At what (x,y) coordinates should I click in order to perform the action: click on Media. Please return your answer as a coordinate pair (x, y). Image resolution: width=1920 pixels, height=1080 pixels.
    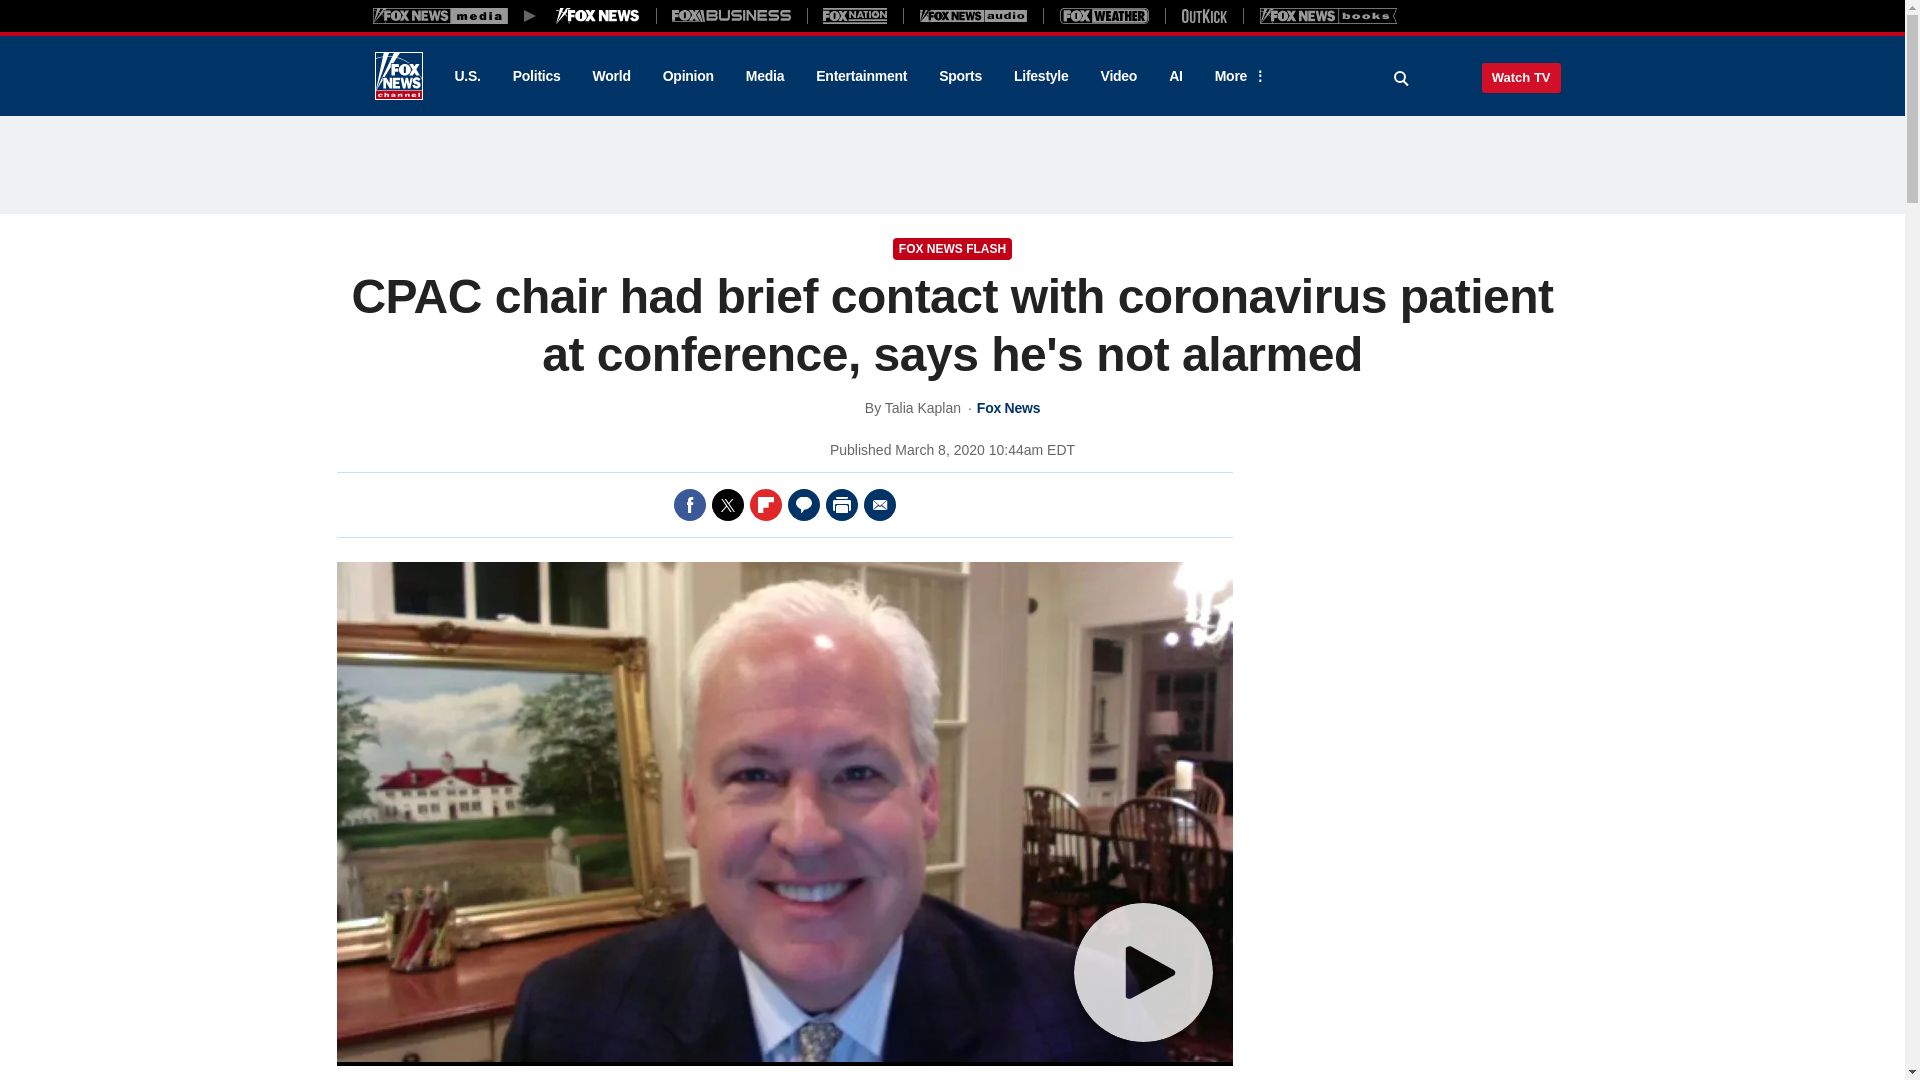
    Looking at the image, I should click on (764, 76).